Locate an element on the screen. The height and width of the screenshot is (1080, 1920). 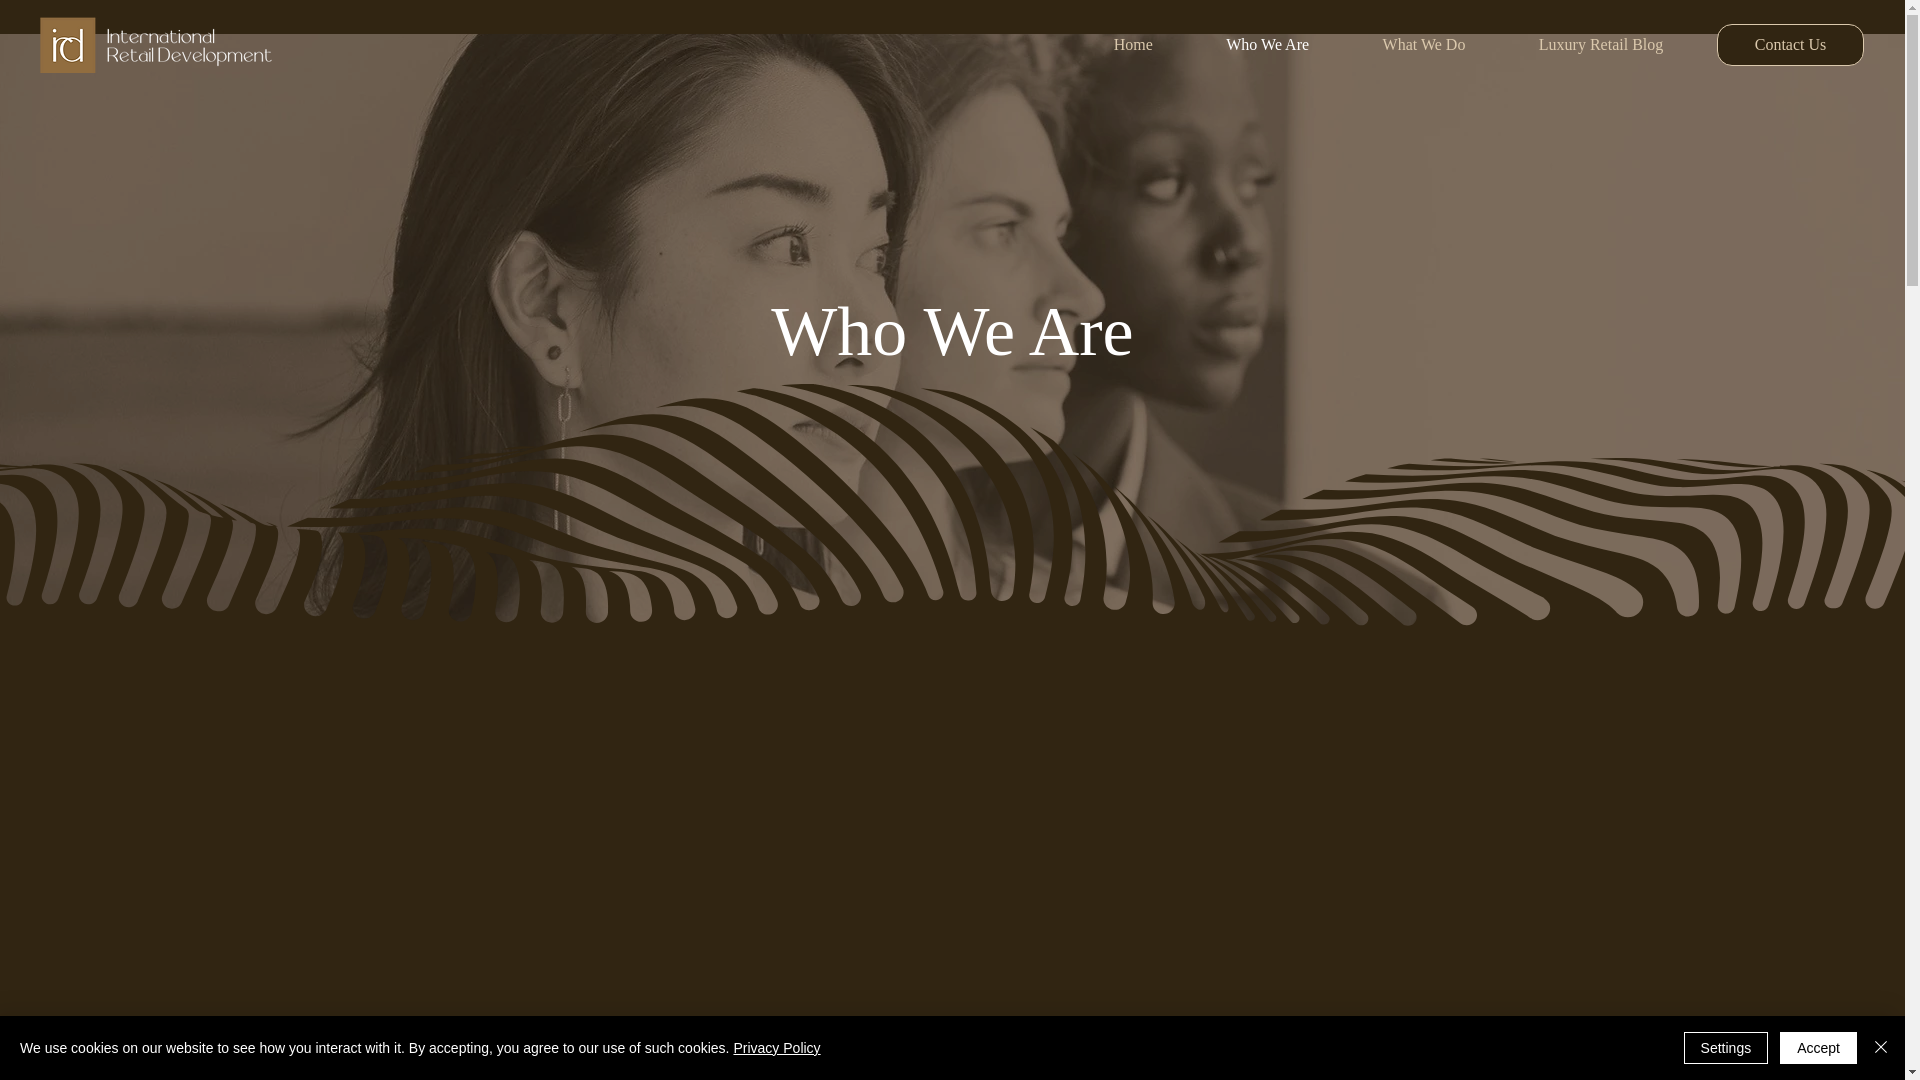
Home is located at coordinates (1133, 44).